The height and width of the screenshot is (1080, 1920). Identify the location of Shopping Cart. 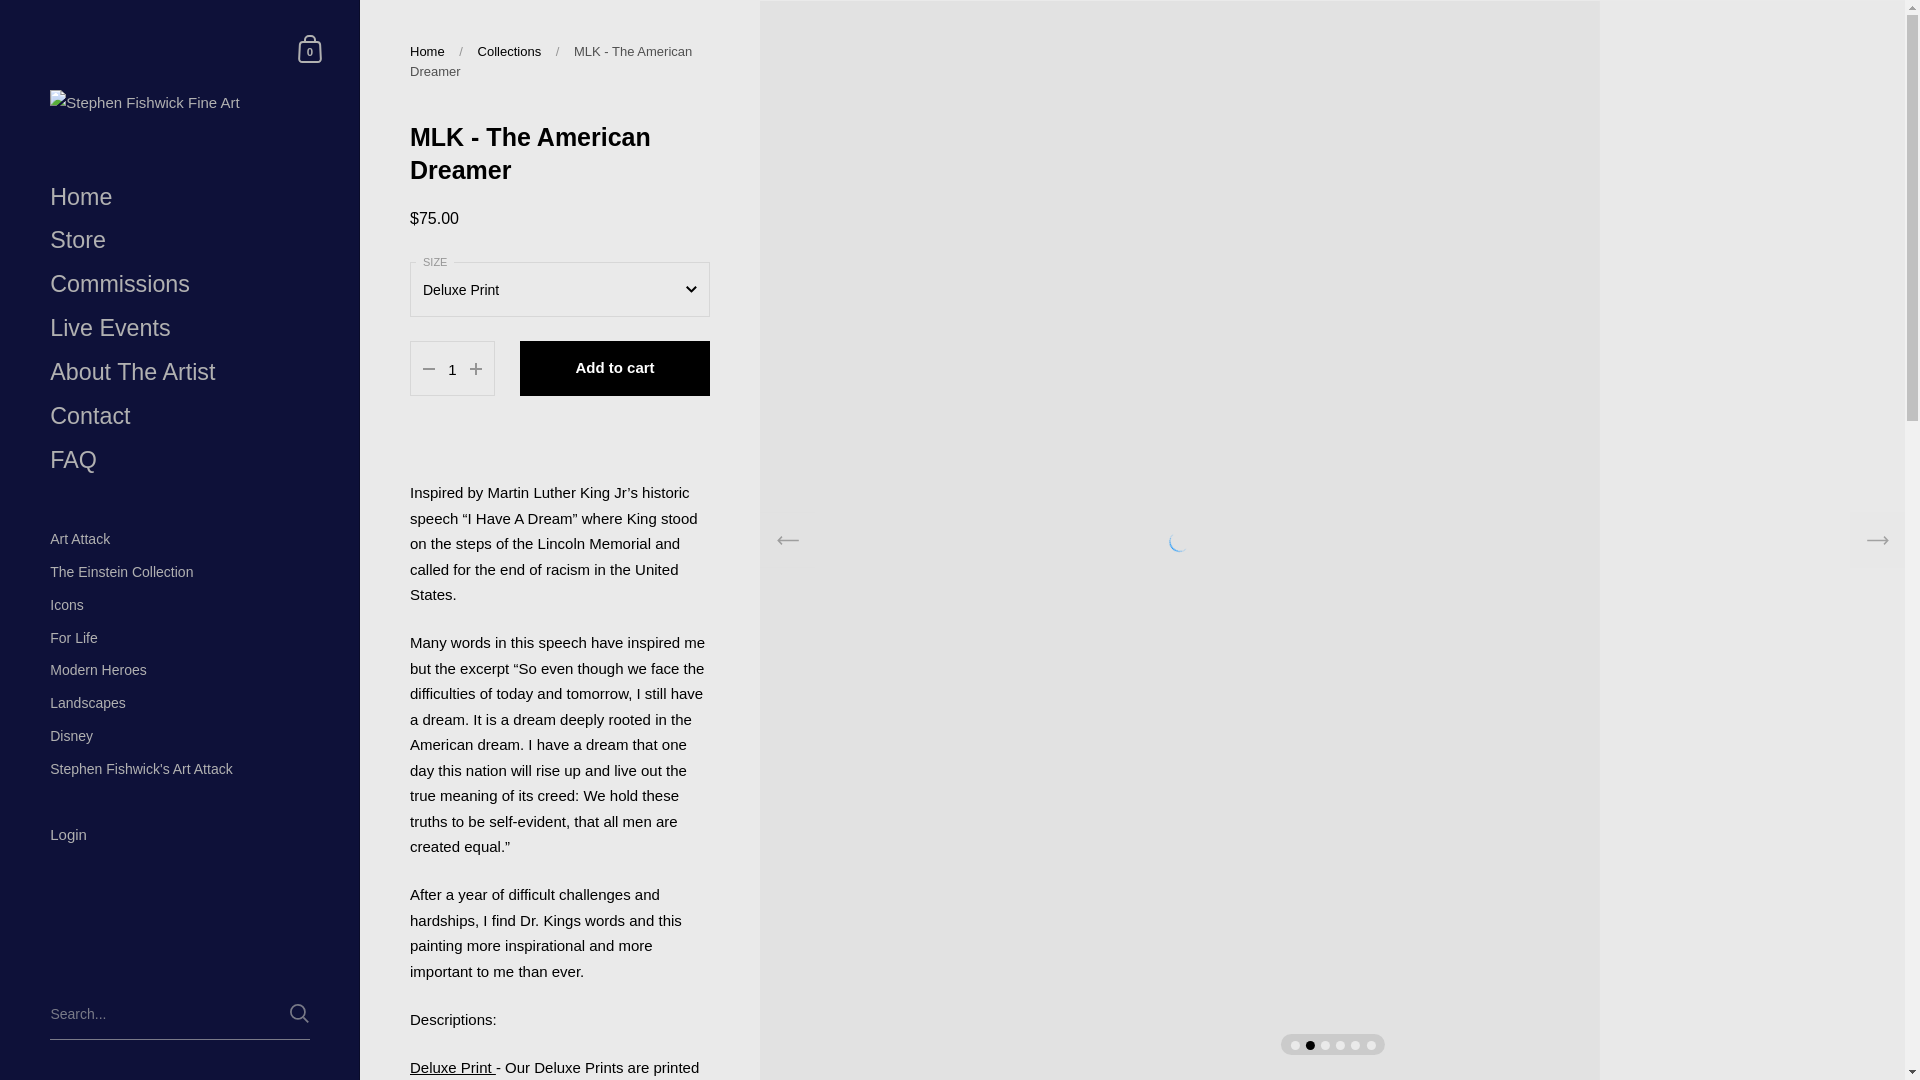
(310, 48).